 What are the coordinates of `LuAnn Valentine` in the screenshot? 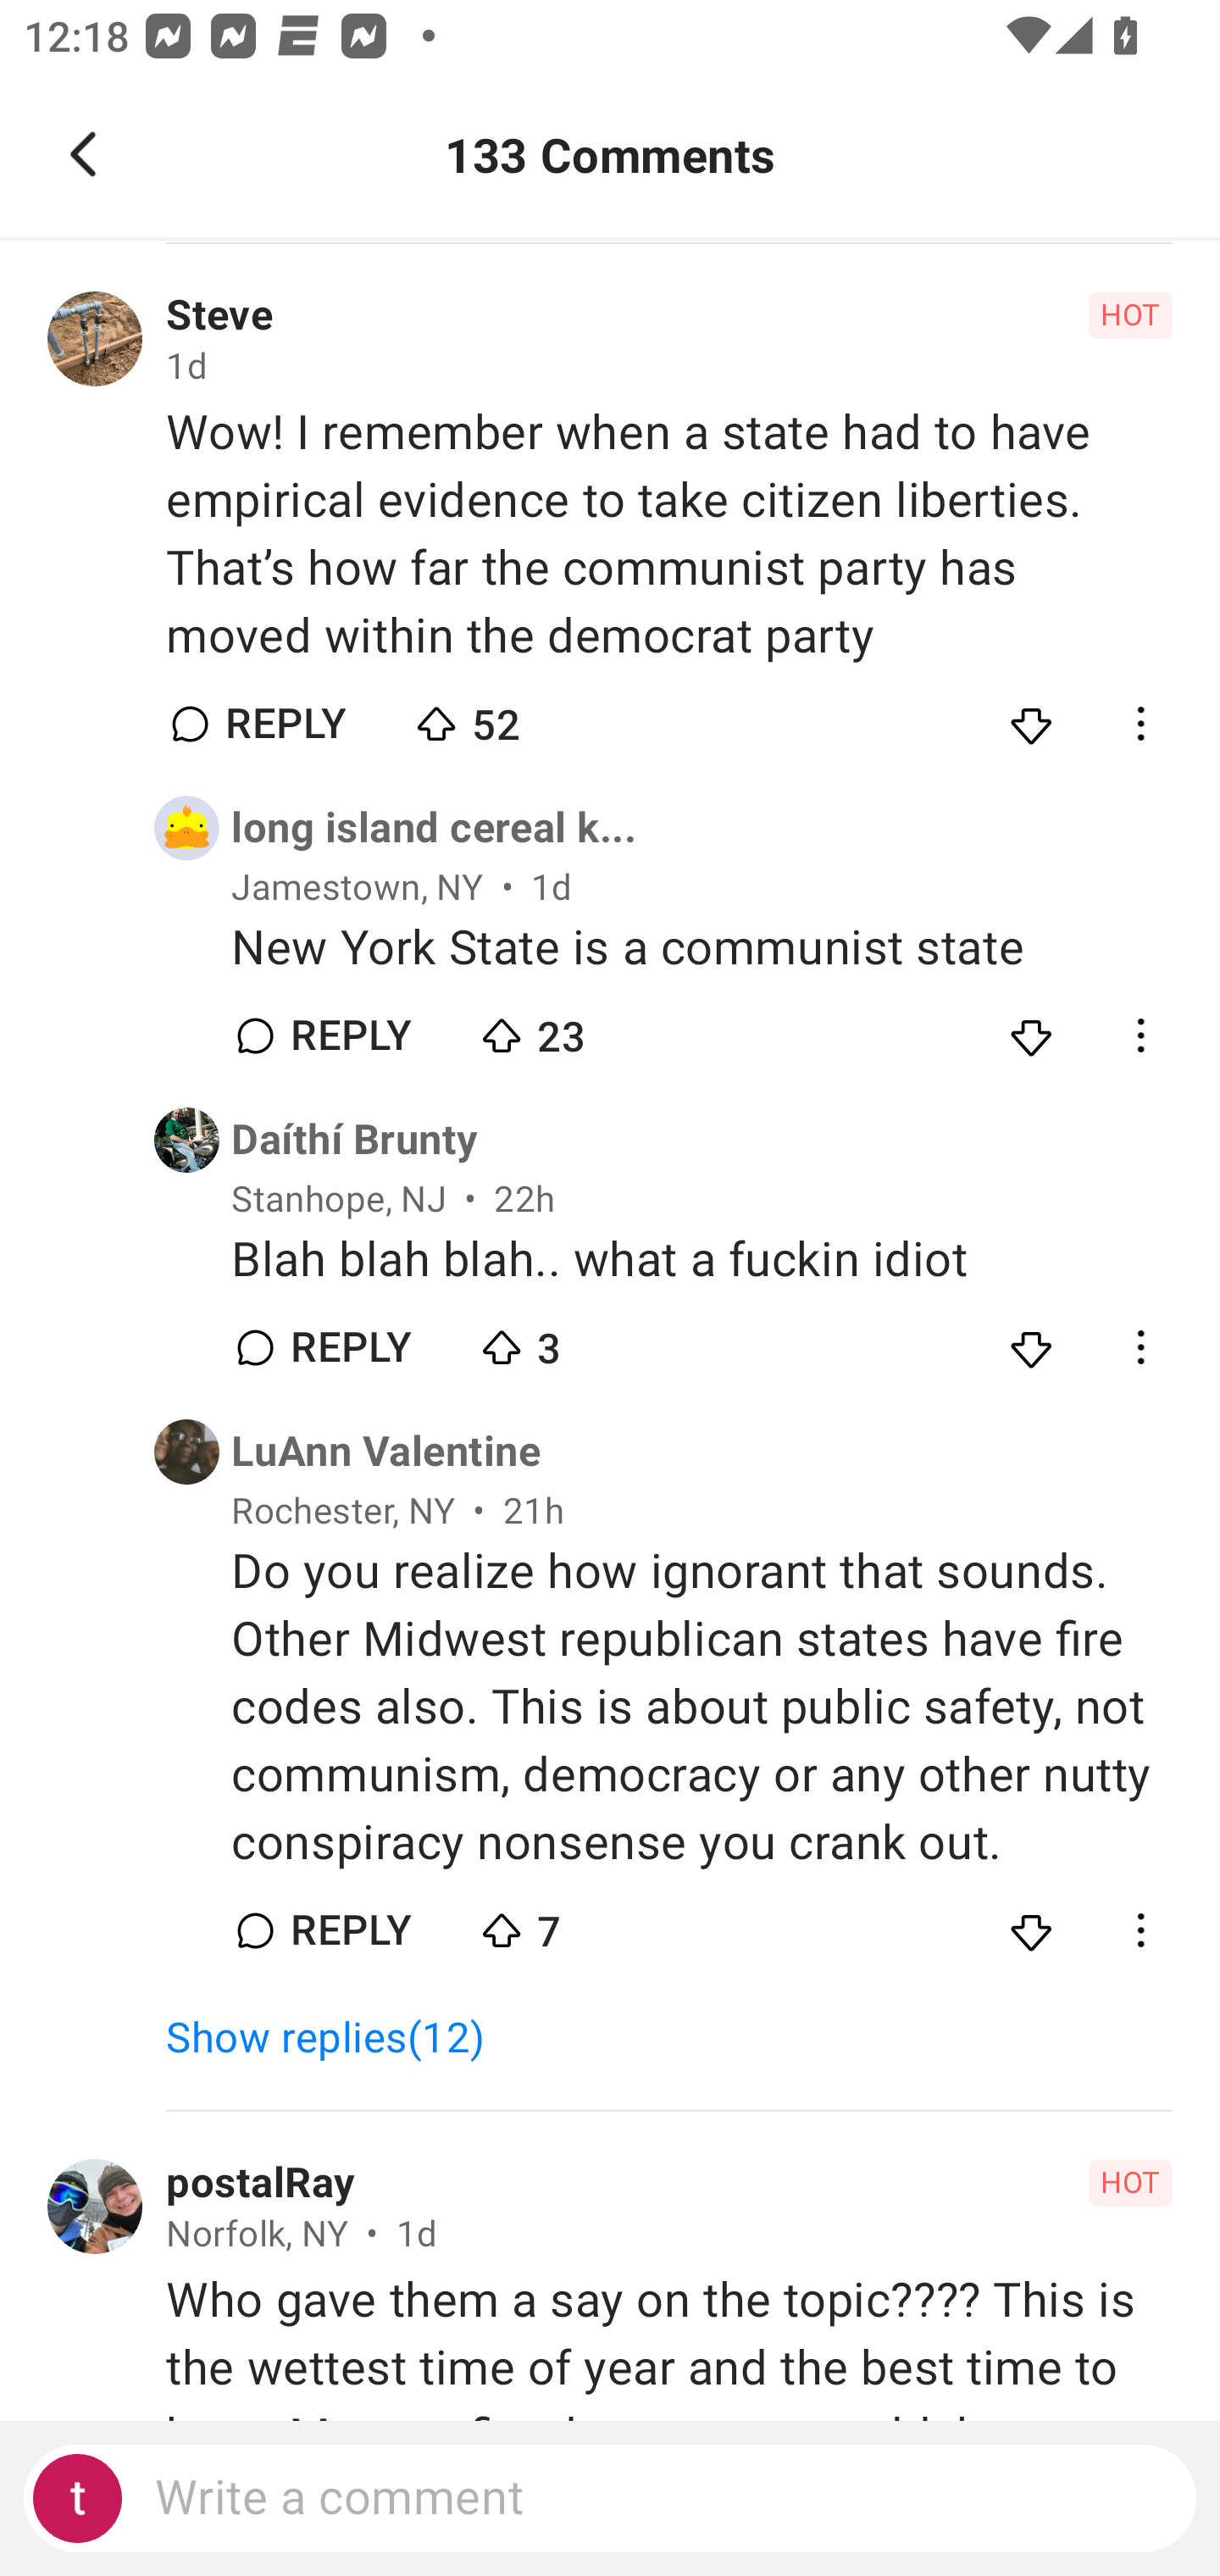 It's located at (385, 1451).